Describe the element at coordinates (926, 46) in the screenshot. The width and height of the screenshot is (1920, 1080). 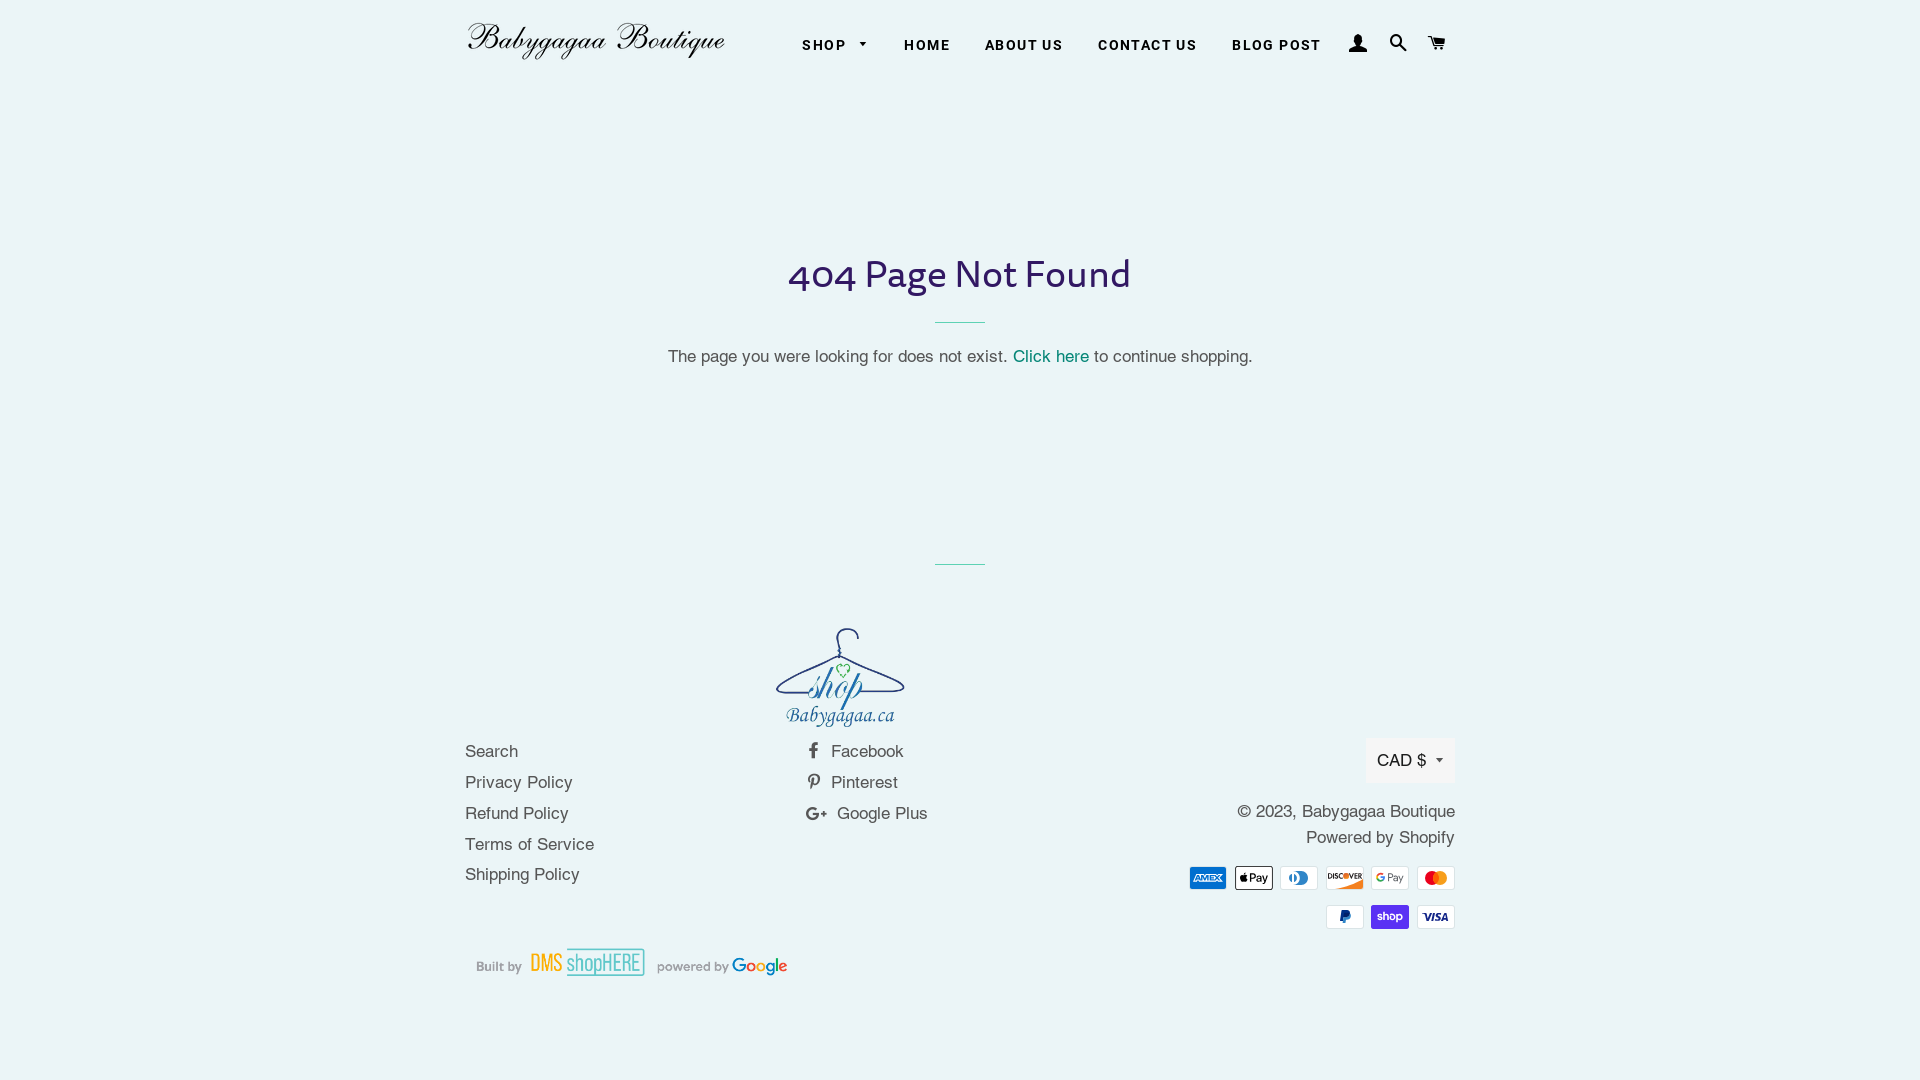
I see `HOME` at that location.